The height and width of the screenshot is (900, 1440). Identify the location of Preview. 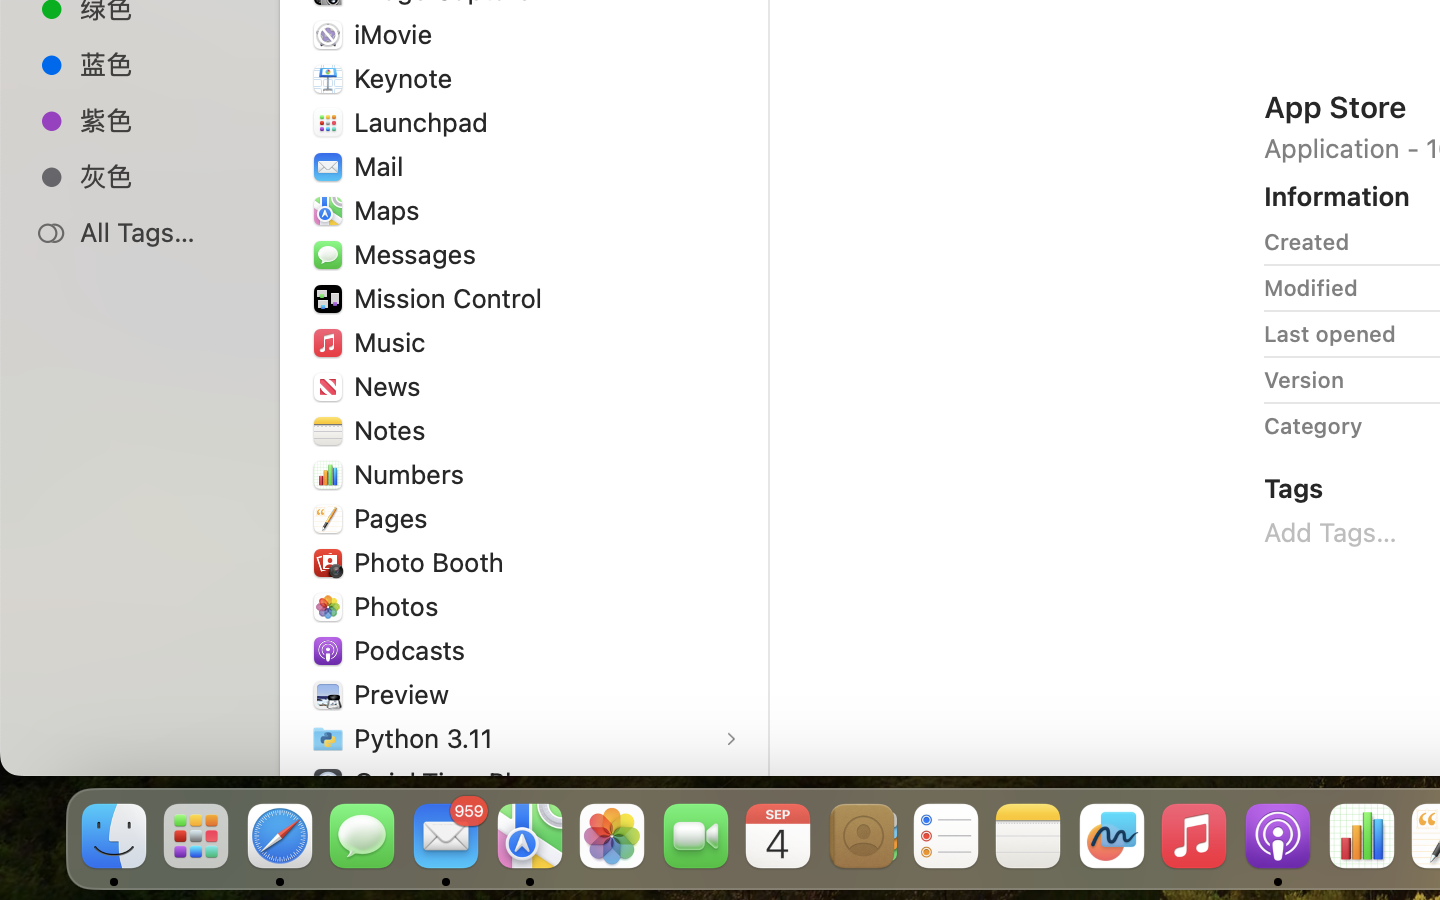
(406, 694).